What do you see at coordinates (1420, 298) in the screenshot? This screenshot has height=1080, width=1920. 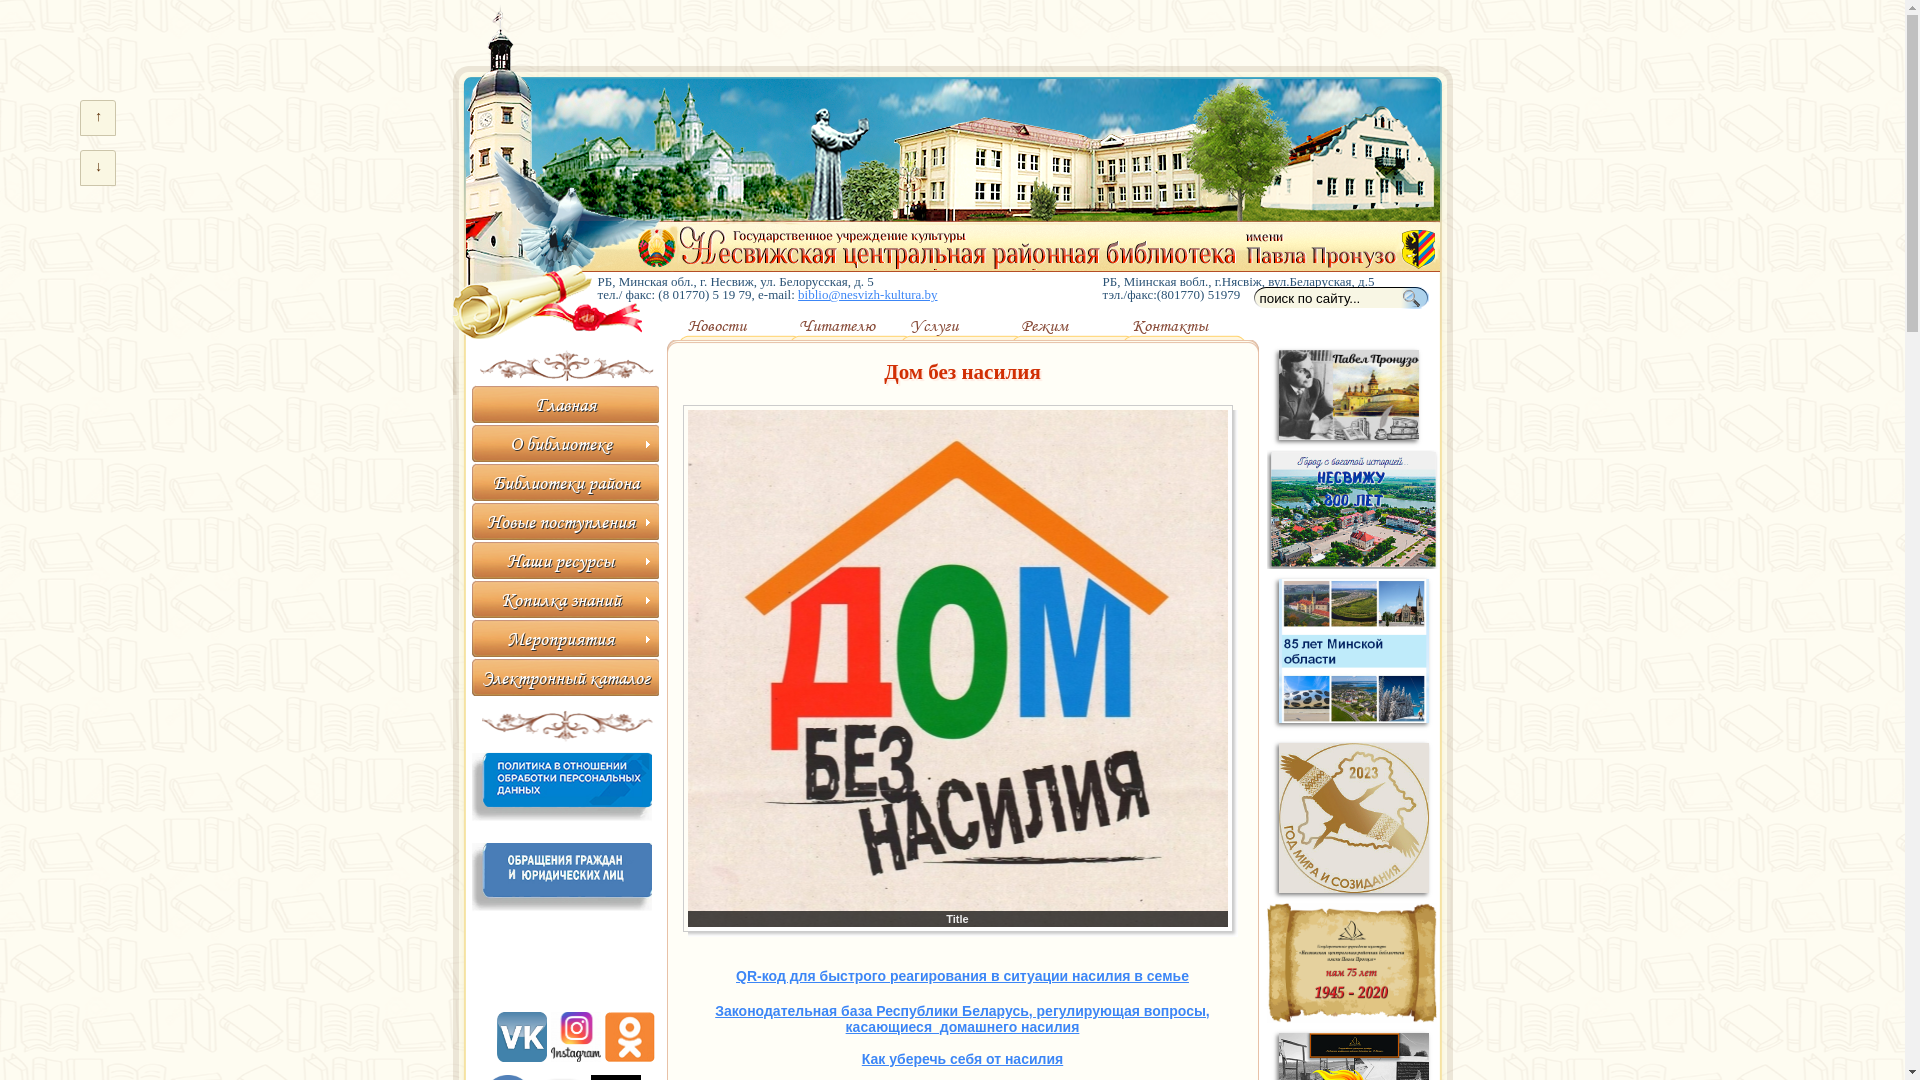 I see `          ` at bounding box center [1420, 298].